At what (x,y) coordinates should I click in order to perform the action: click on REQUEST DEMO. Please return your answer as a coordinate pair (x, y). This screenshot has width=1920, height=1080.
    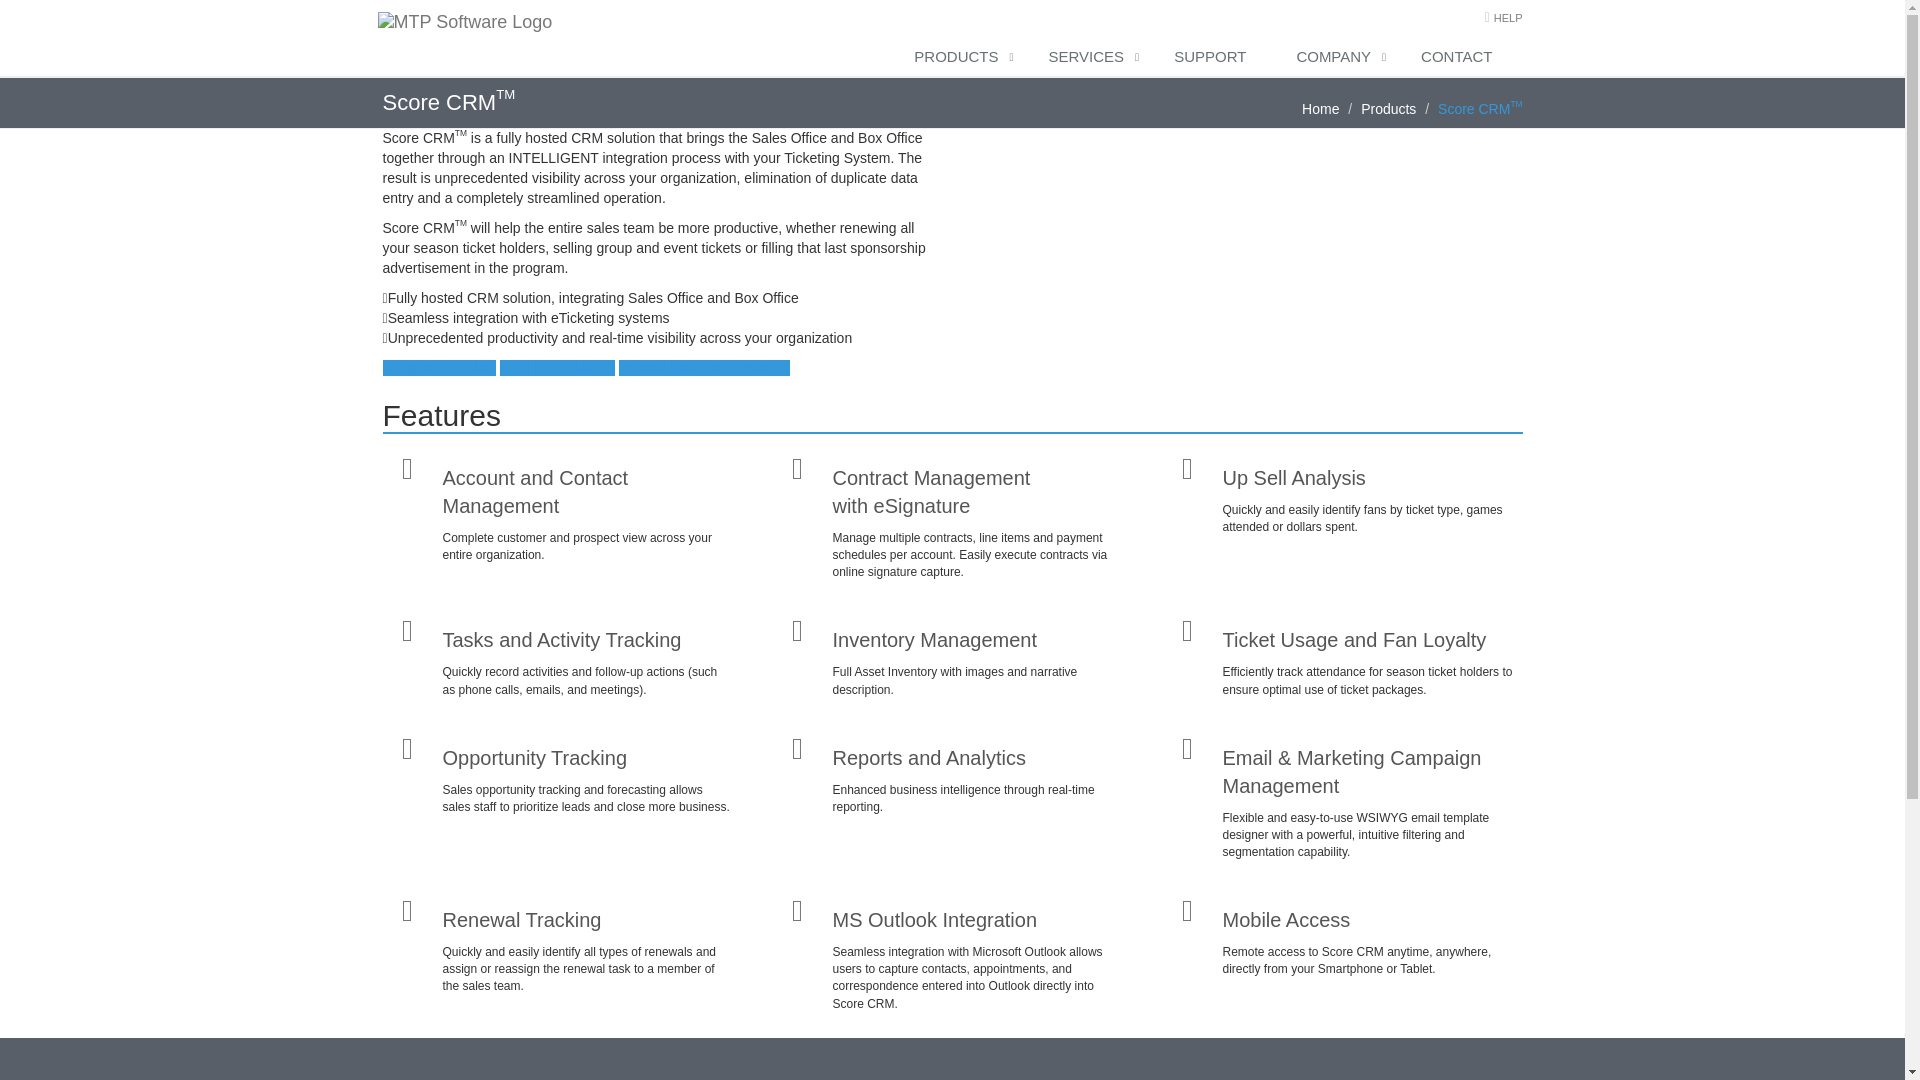
    Looking at the image, I should click on (438, 367).